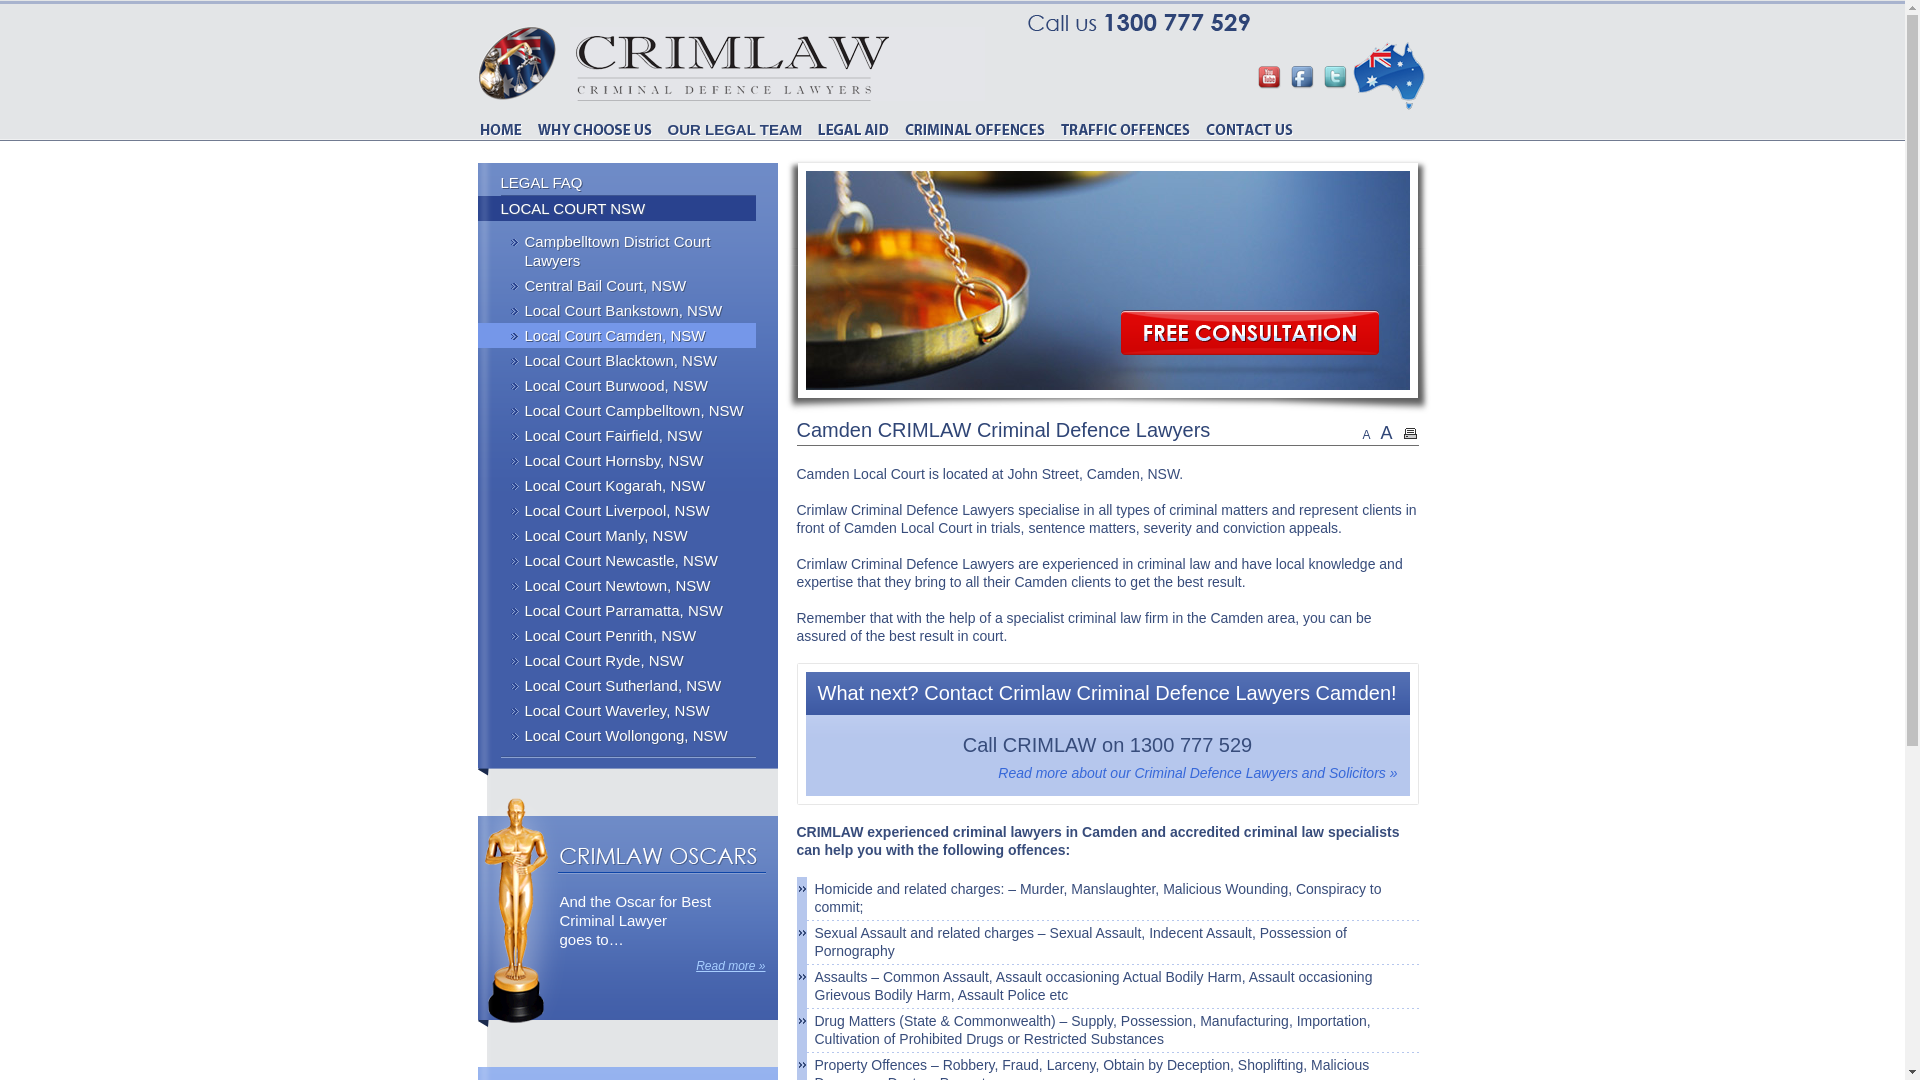  What do you see at coordinates (617, 610) in the screenshot?
I see `Local Court Parramatta, NSW` at bounding box center [617, 610].